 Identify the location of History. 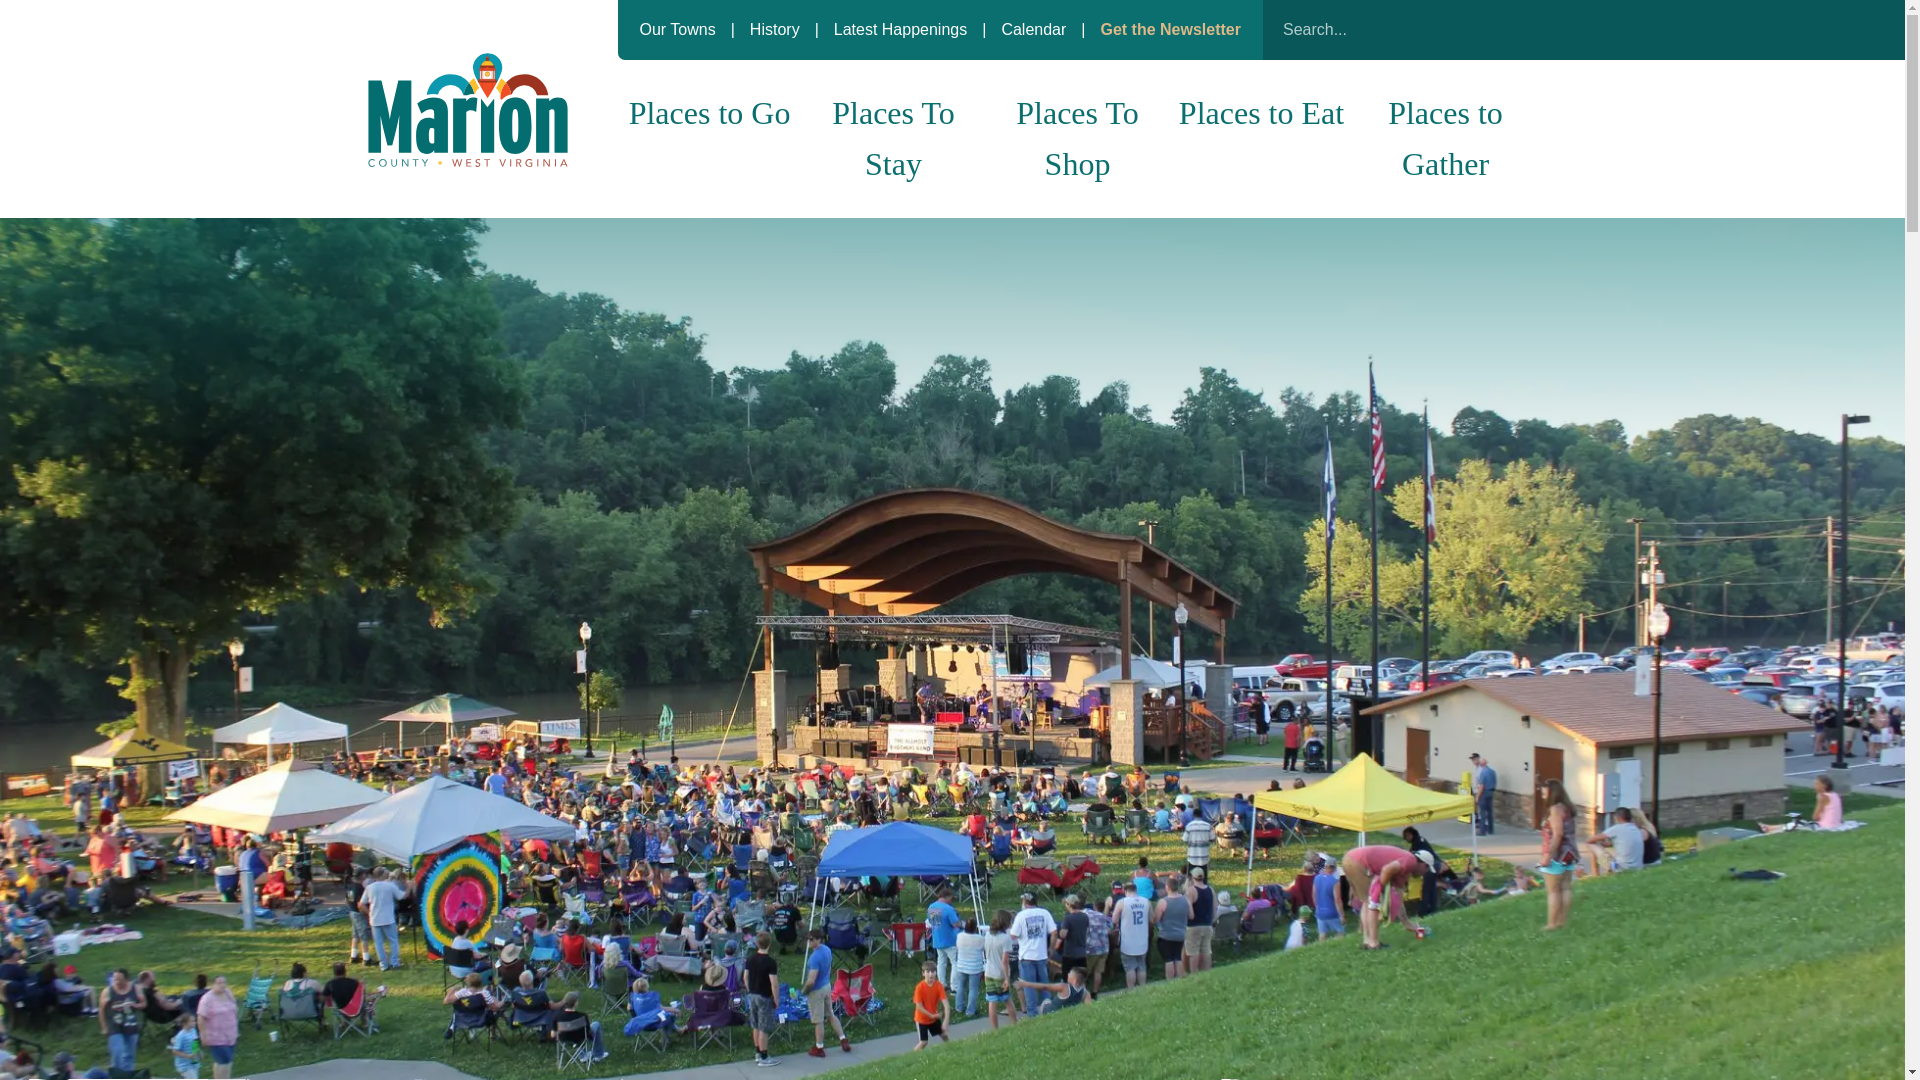
(777, 28).